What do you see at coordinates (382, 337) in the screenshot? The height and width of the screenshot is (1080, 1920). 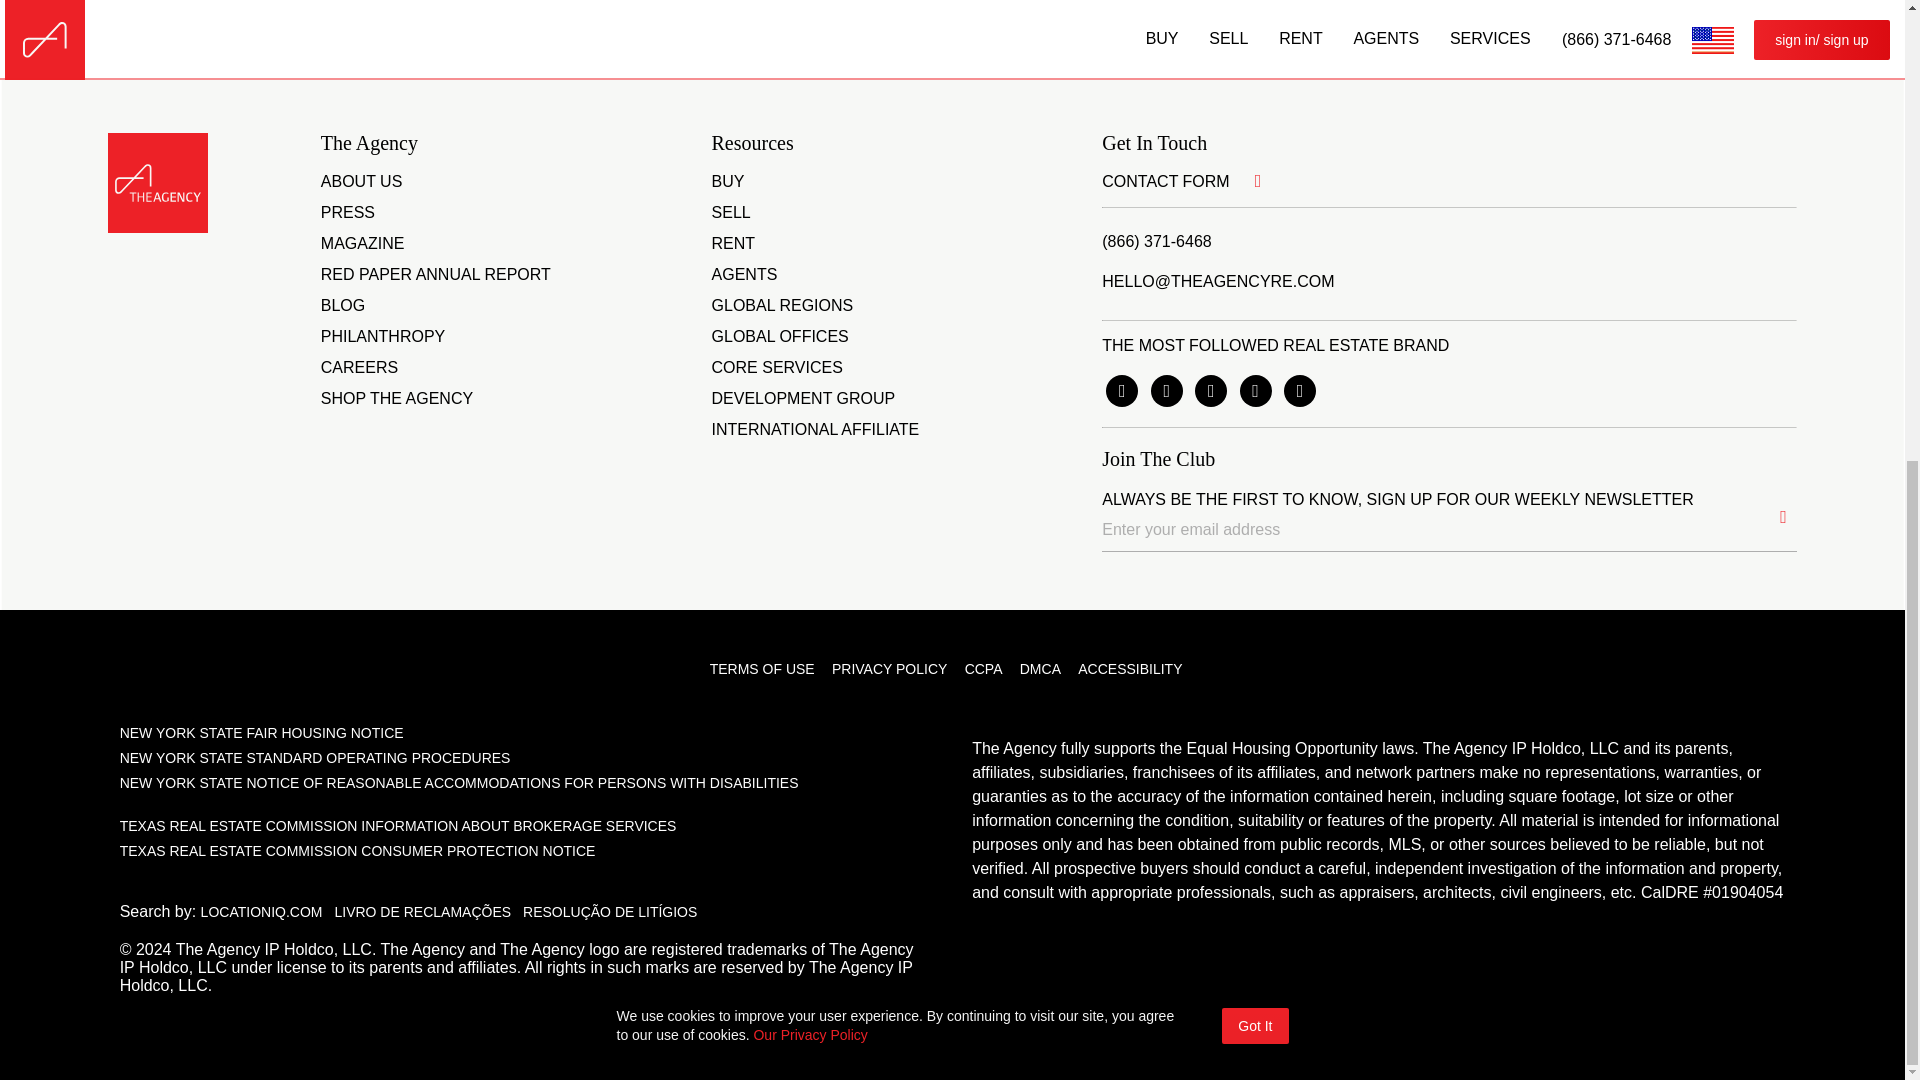 I see `PHILANTHROPY` at bounding box center [382, 337].